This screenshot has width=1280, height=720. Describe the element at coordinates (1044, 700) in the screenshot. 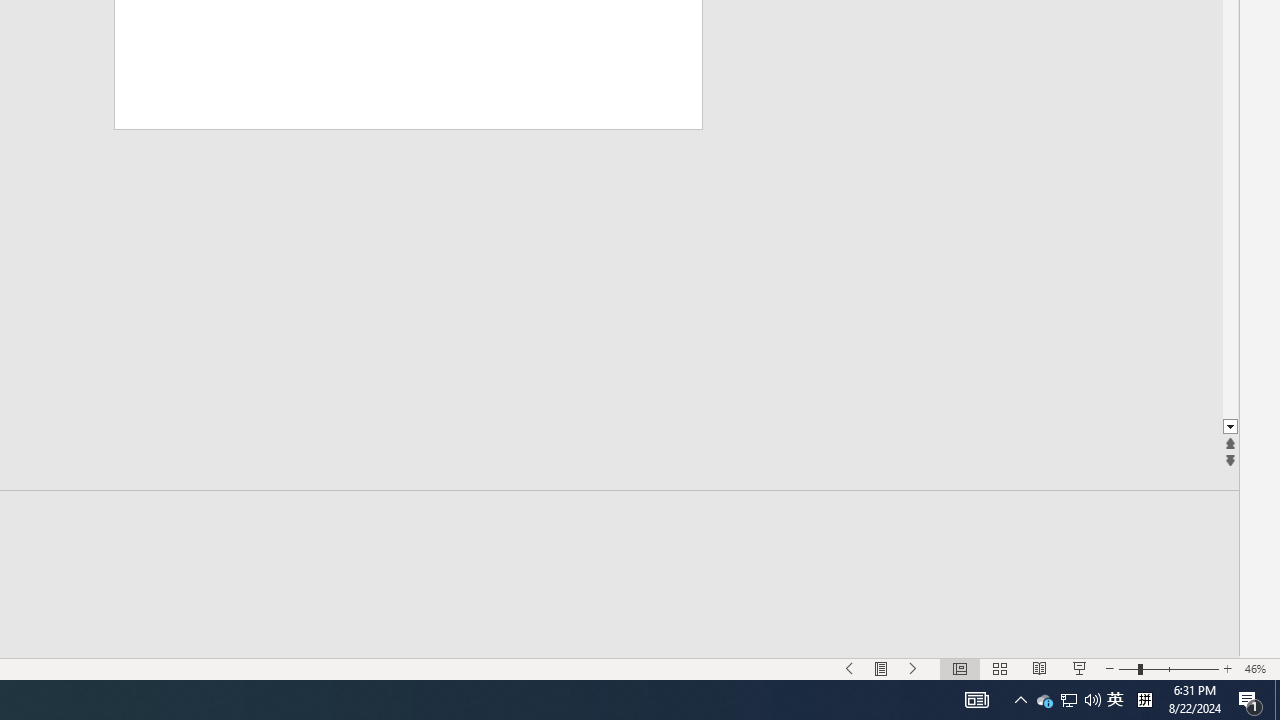

I see `AutomationID: 4105` at that location.